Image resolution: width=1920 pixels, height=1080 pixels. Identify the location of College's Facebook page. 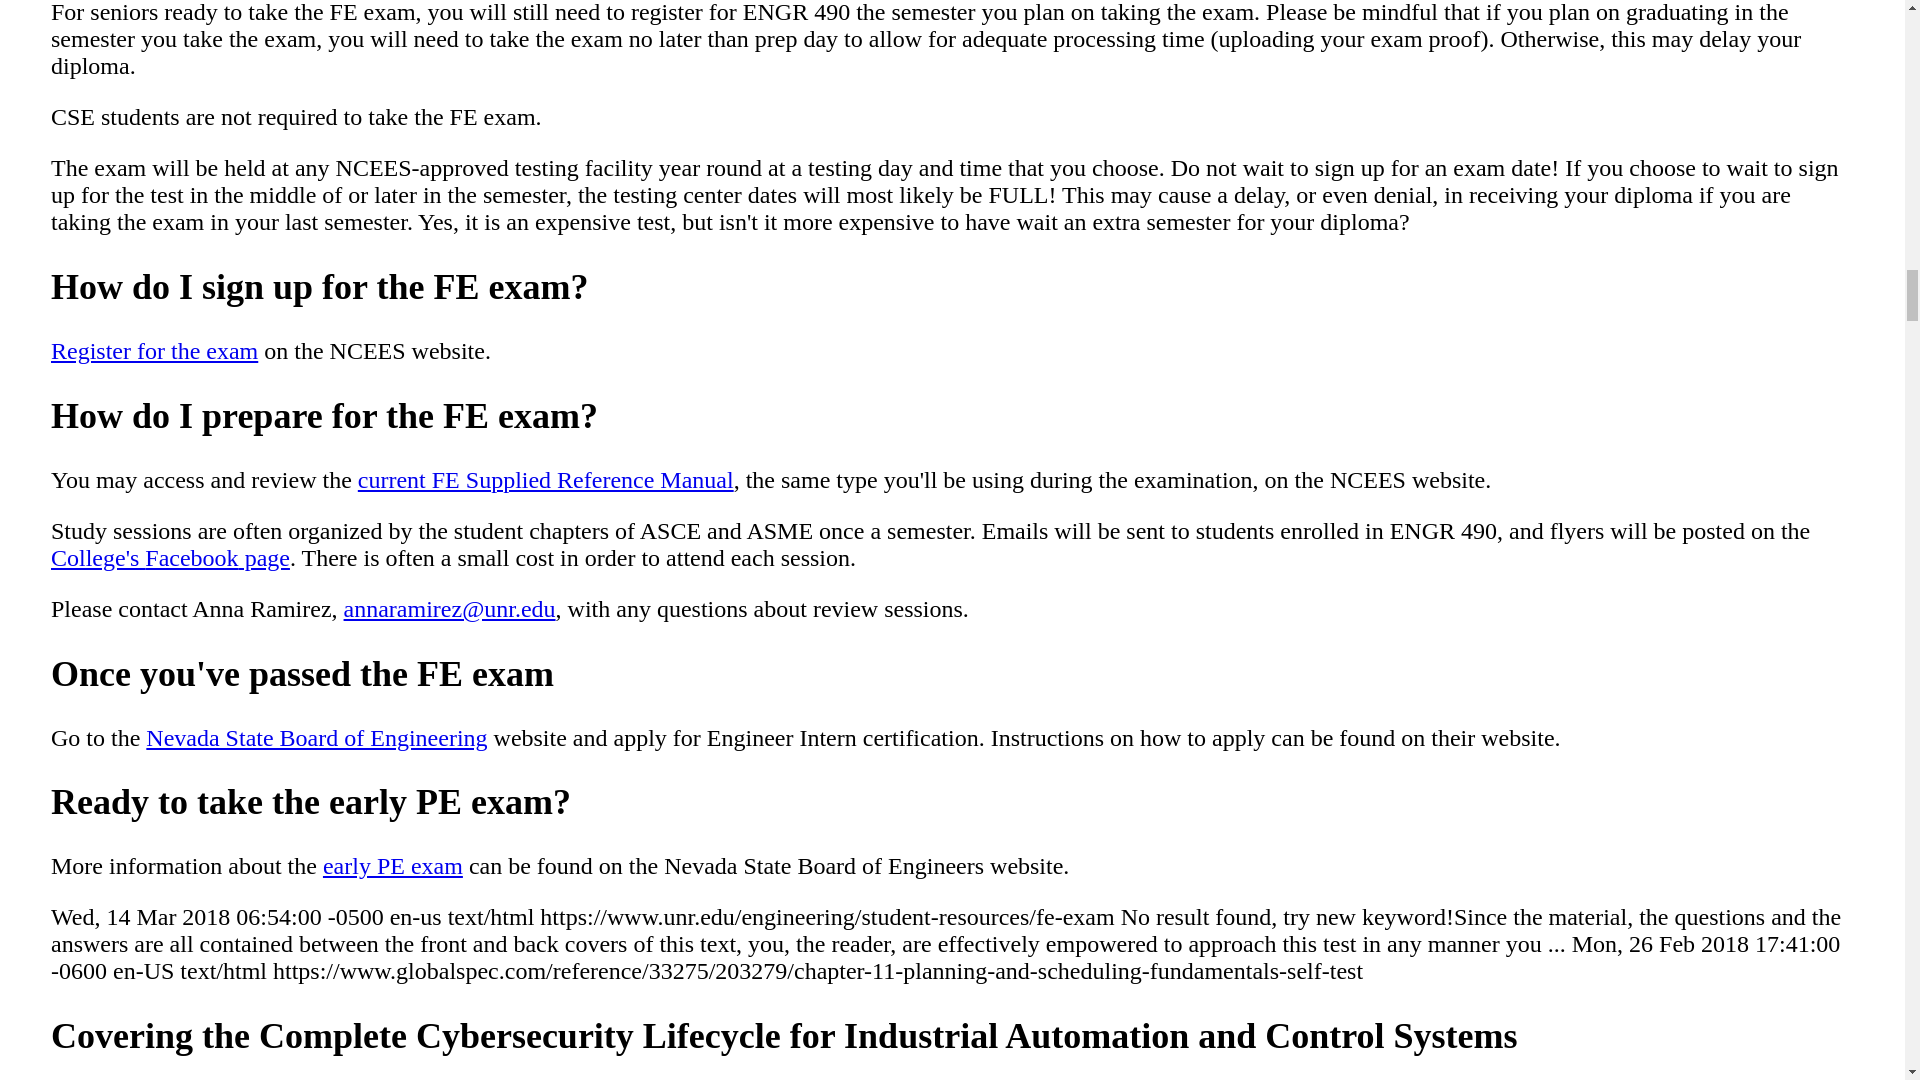
(170, 558).